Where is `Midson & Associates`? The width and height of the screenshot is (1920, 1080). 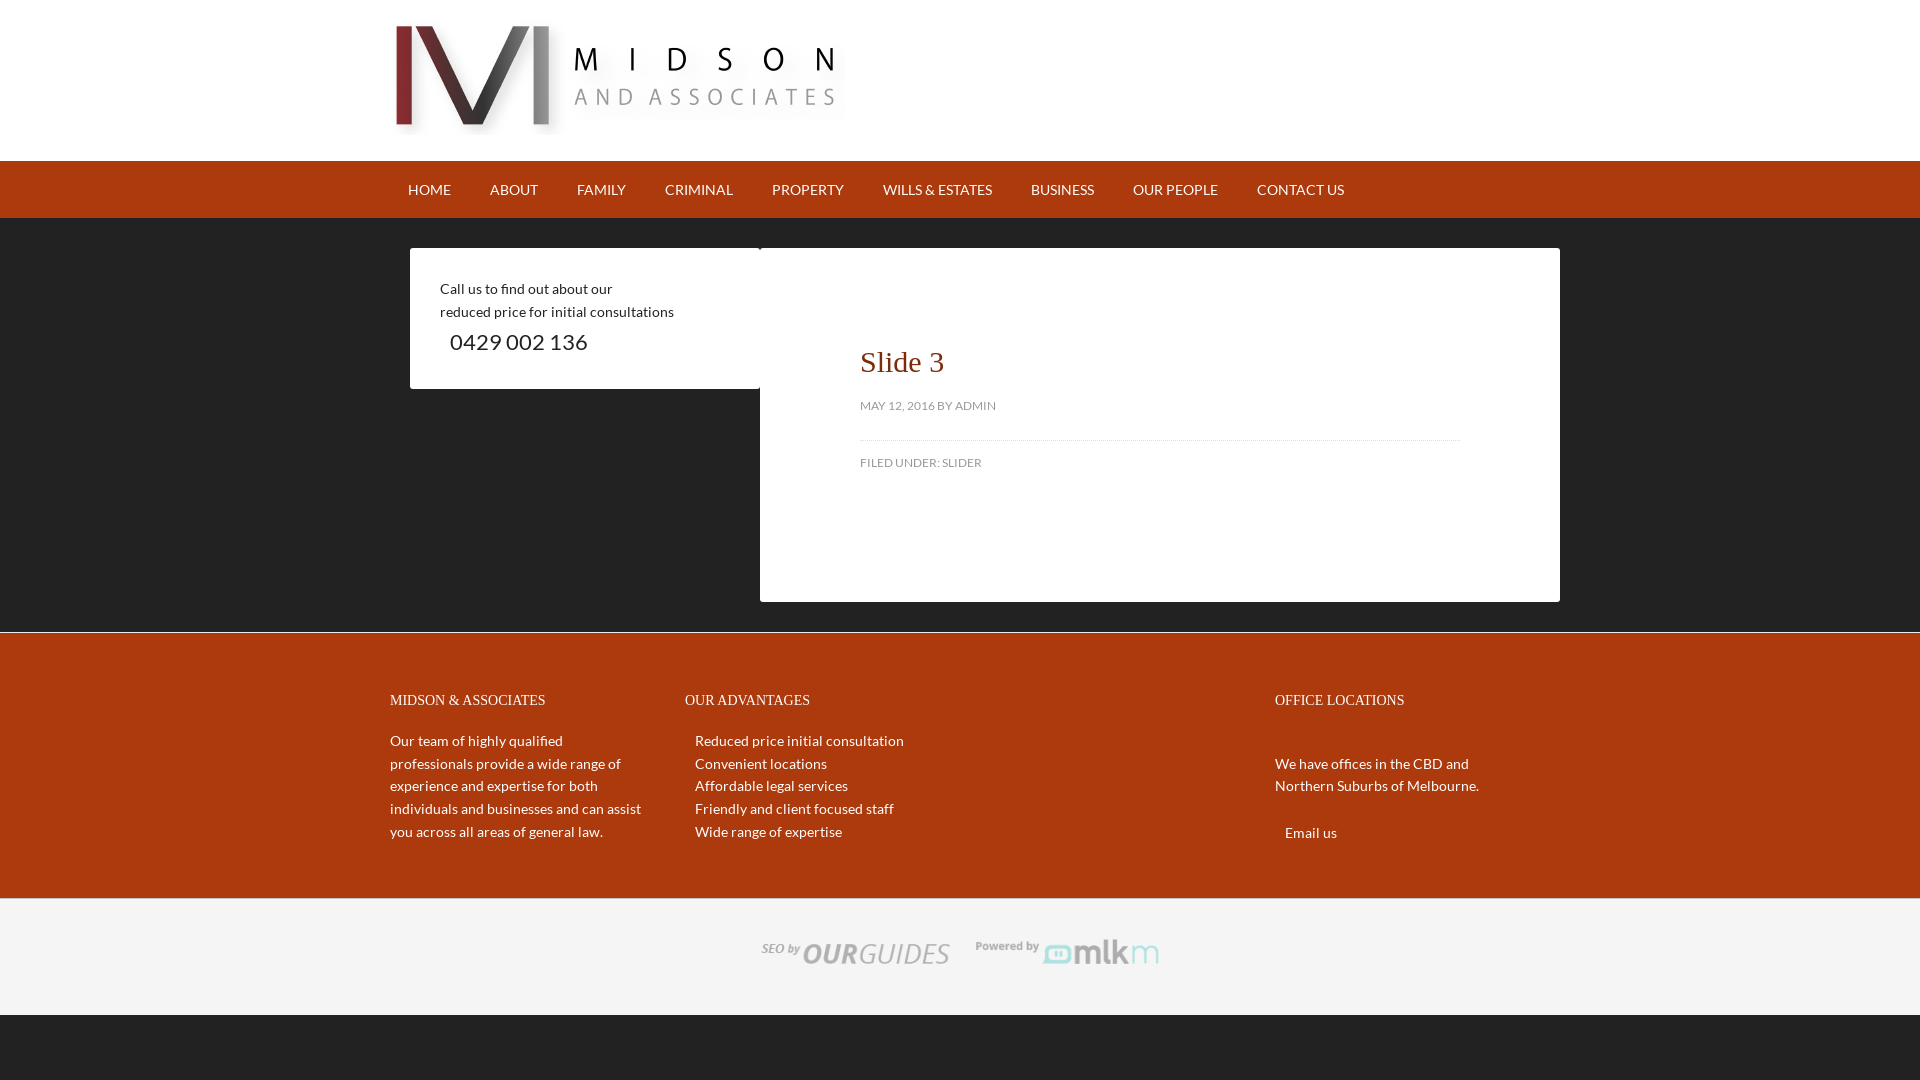 Midson & Associates is located at coordinates (618, 123).